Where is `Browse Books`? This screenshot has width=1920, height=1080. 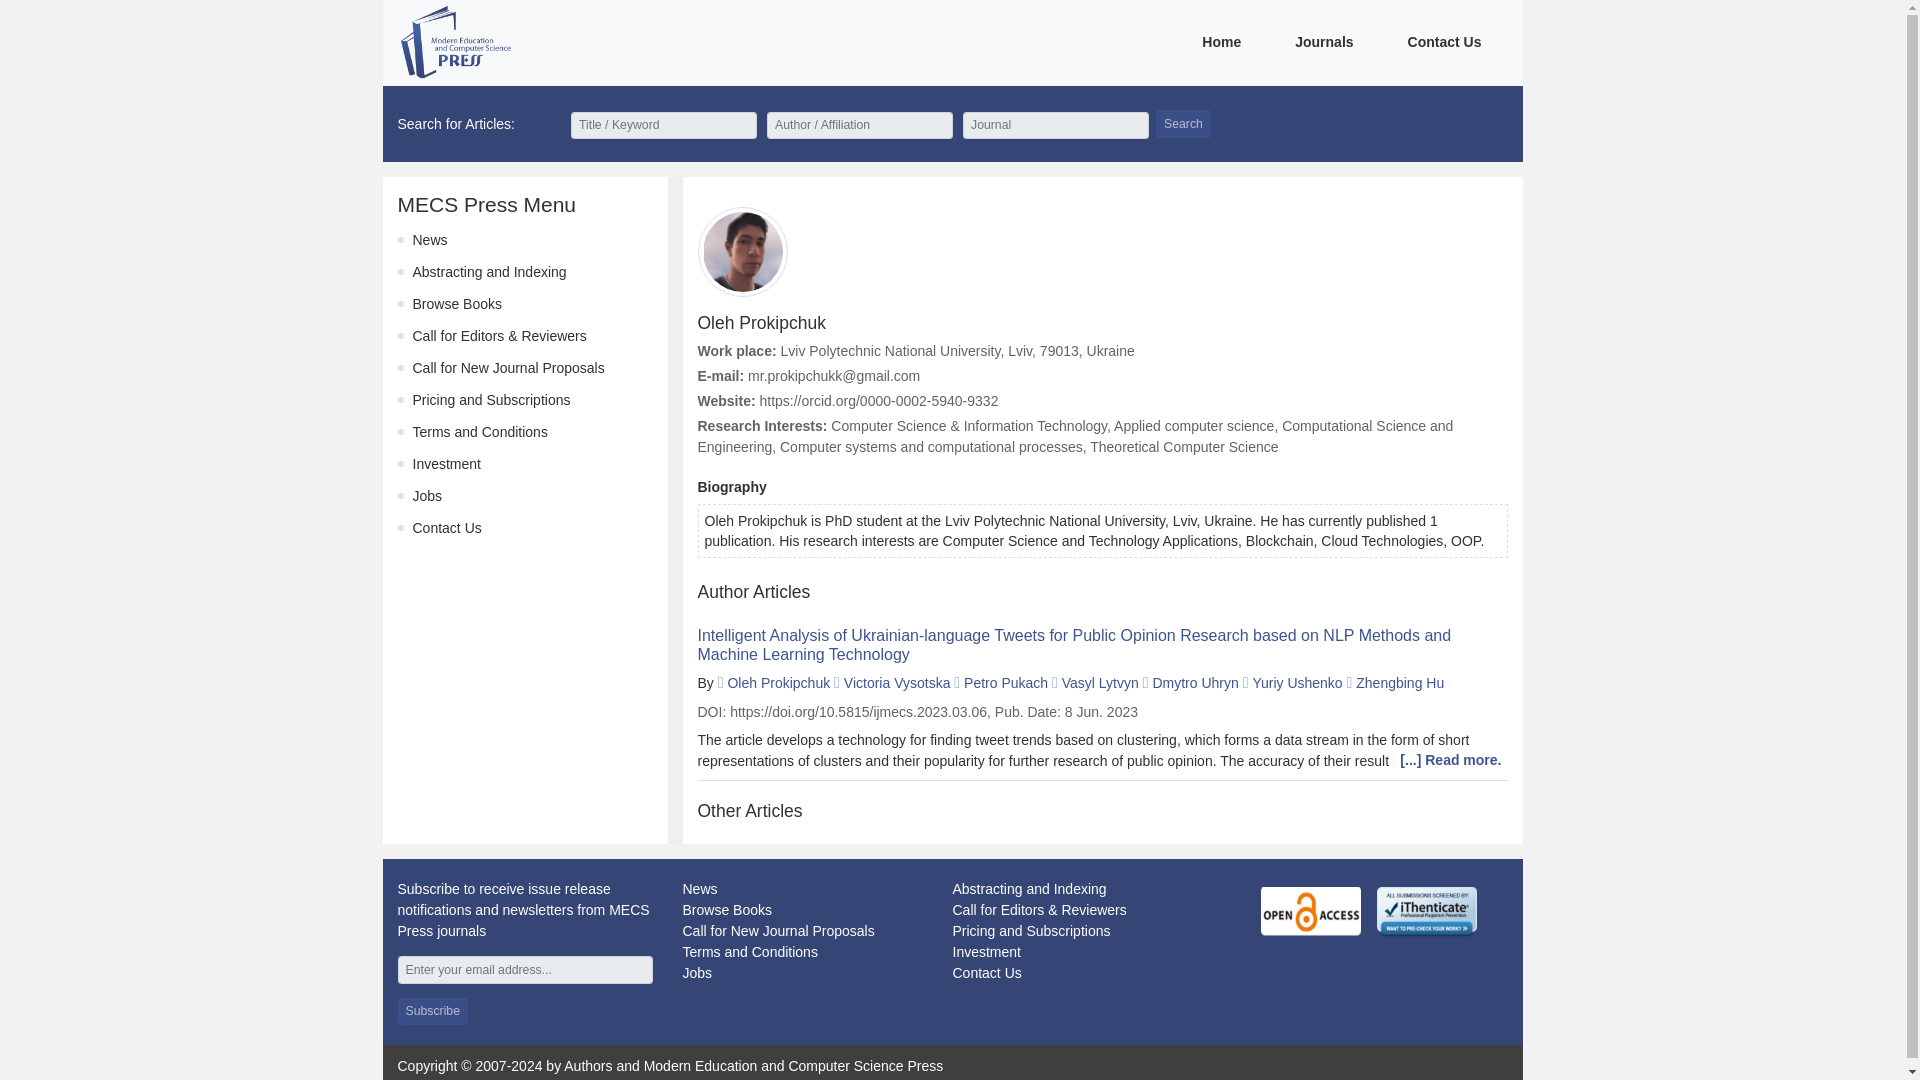 Browse Books is located at coordinates (456, 304).